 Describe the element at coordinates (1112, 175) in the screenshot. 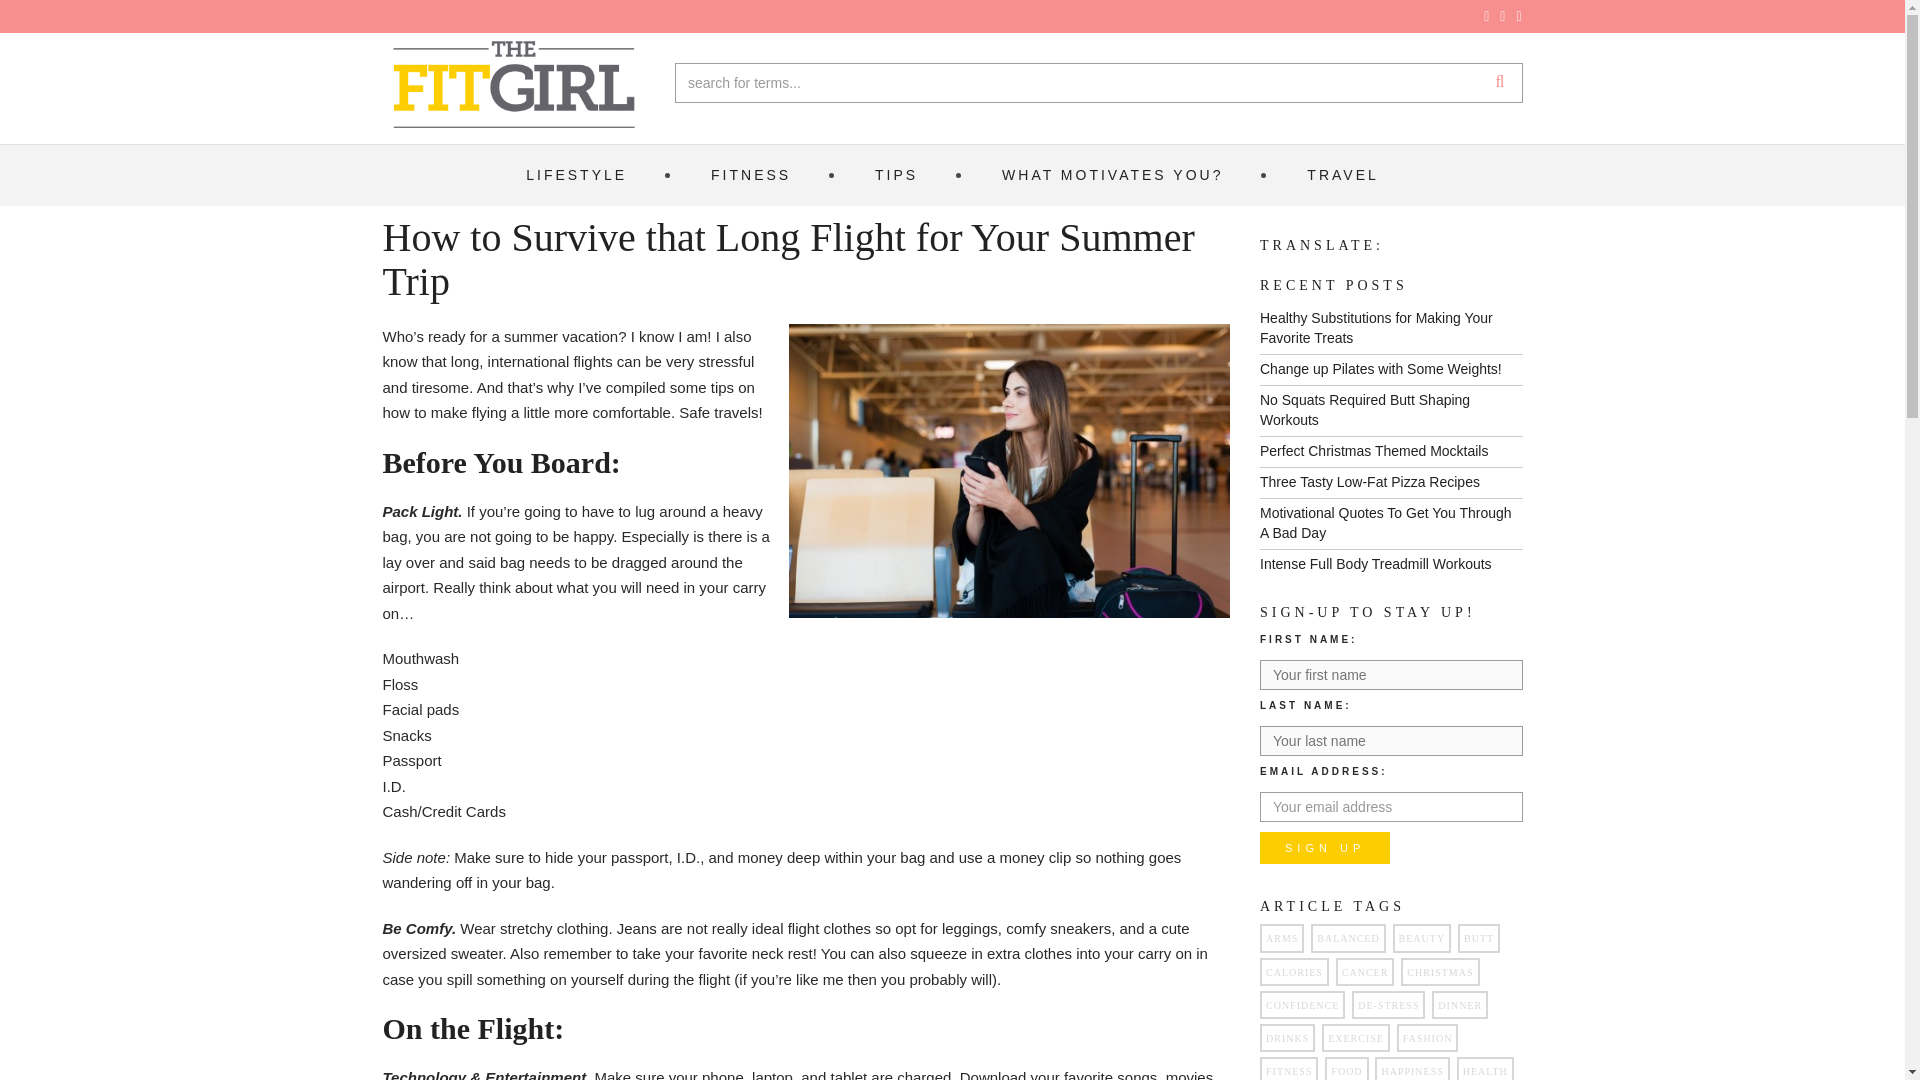

I see `WHAT MOTIVATES YOU?` at that location.